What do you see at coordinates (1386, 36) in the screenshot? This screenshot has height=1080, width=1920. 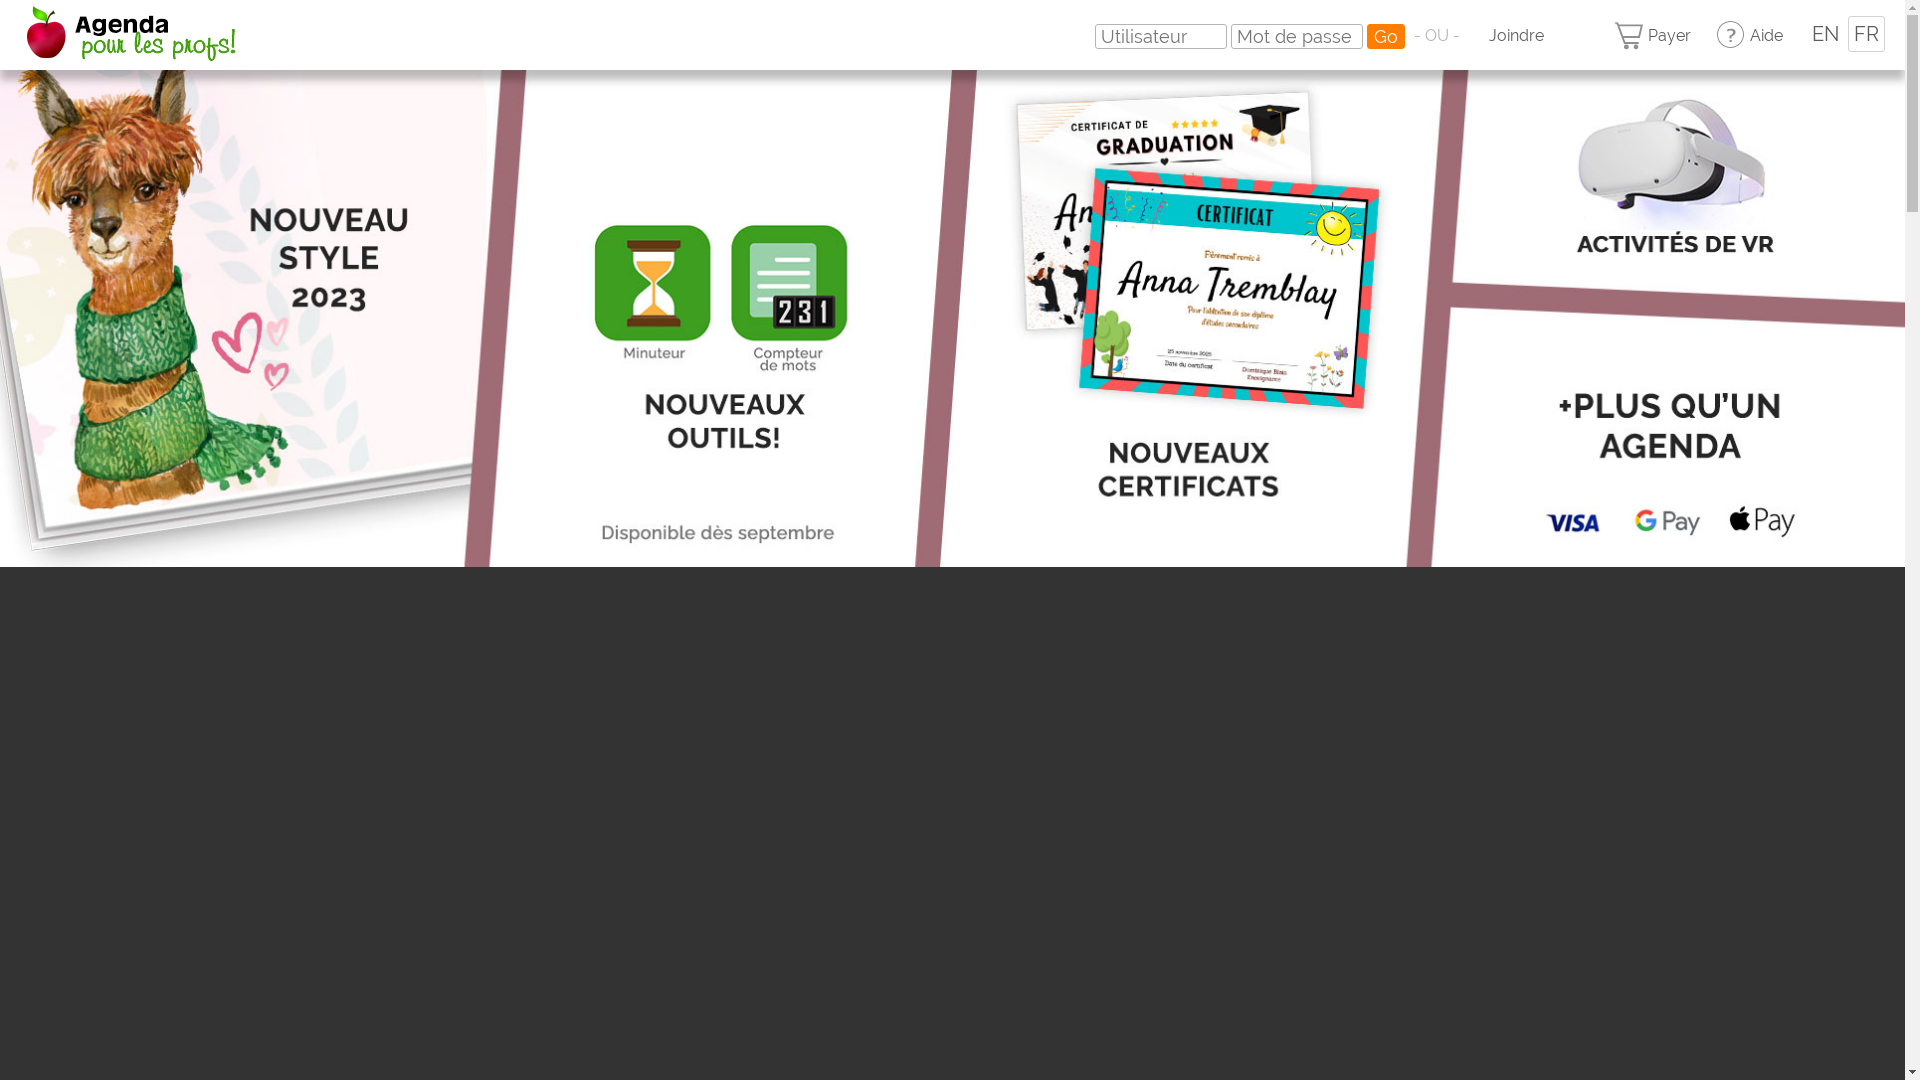 I see `Go` at bounding box center [1386, 36].